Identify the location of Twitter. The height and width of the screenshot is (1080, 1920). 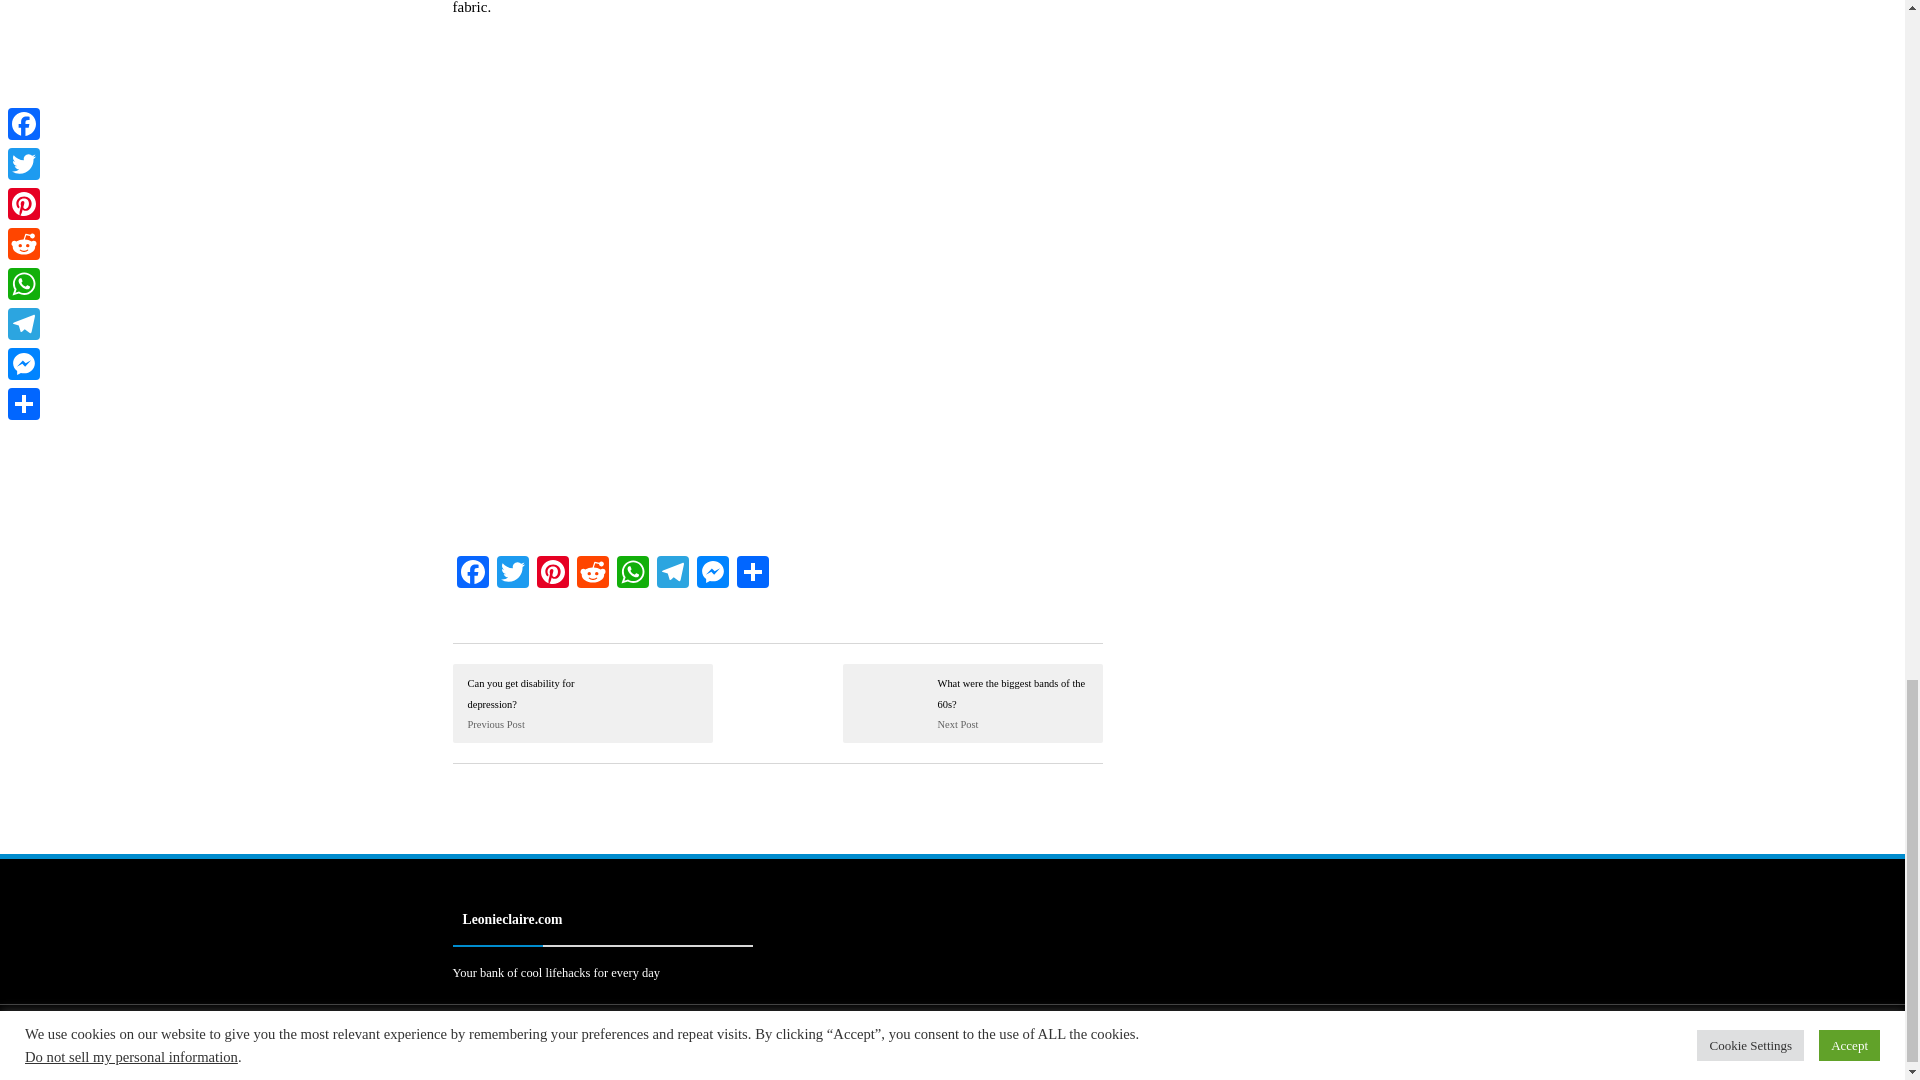
(511, 574).